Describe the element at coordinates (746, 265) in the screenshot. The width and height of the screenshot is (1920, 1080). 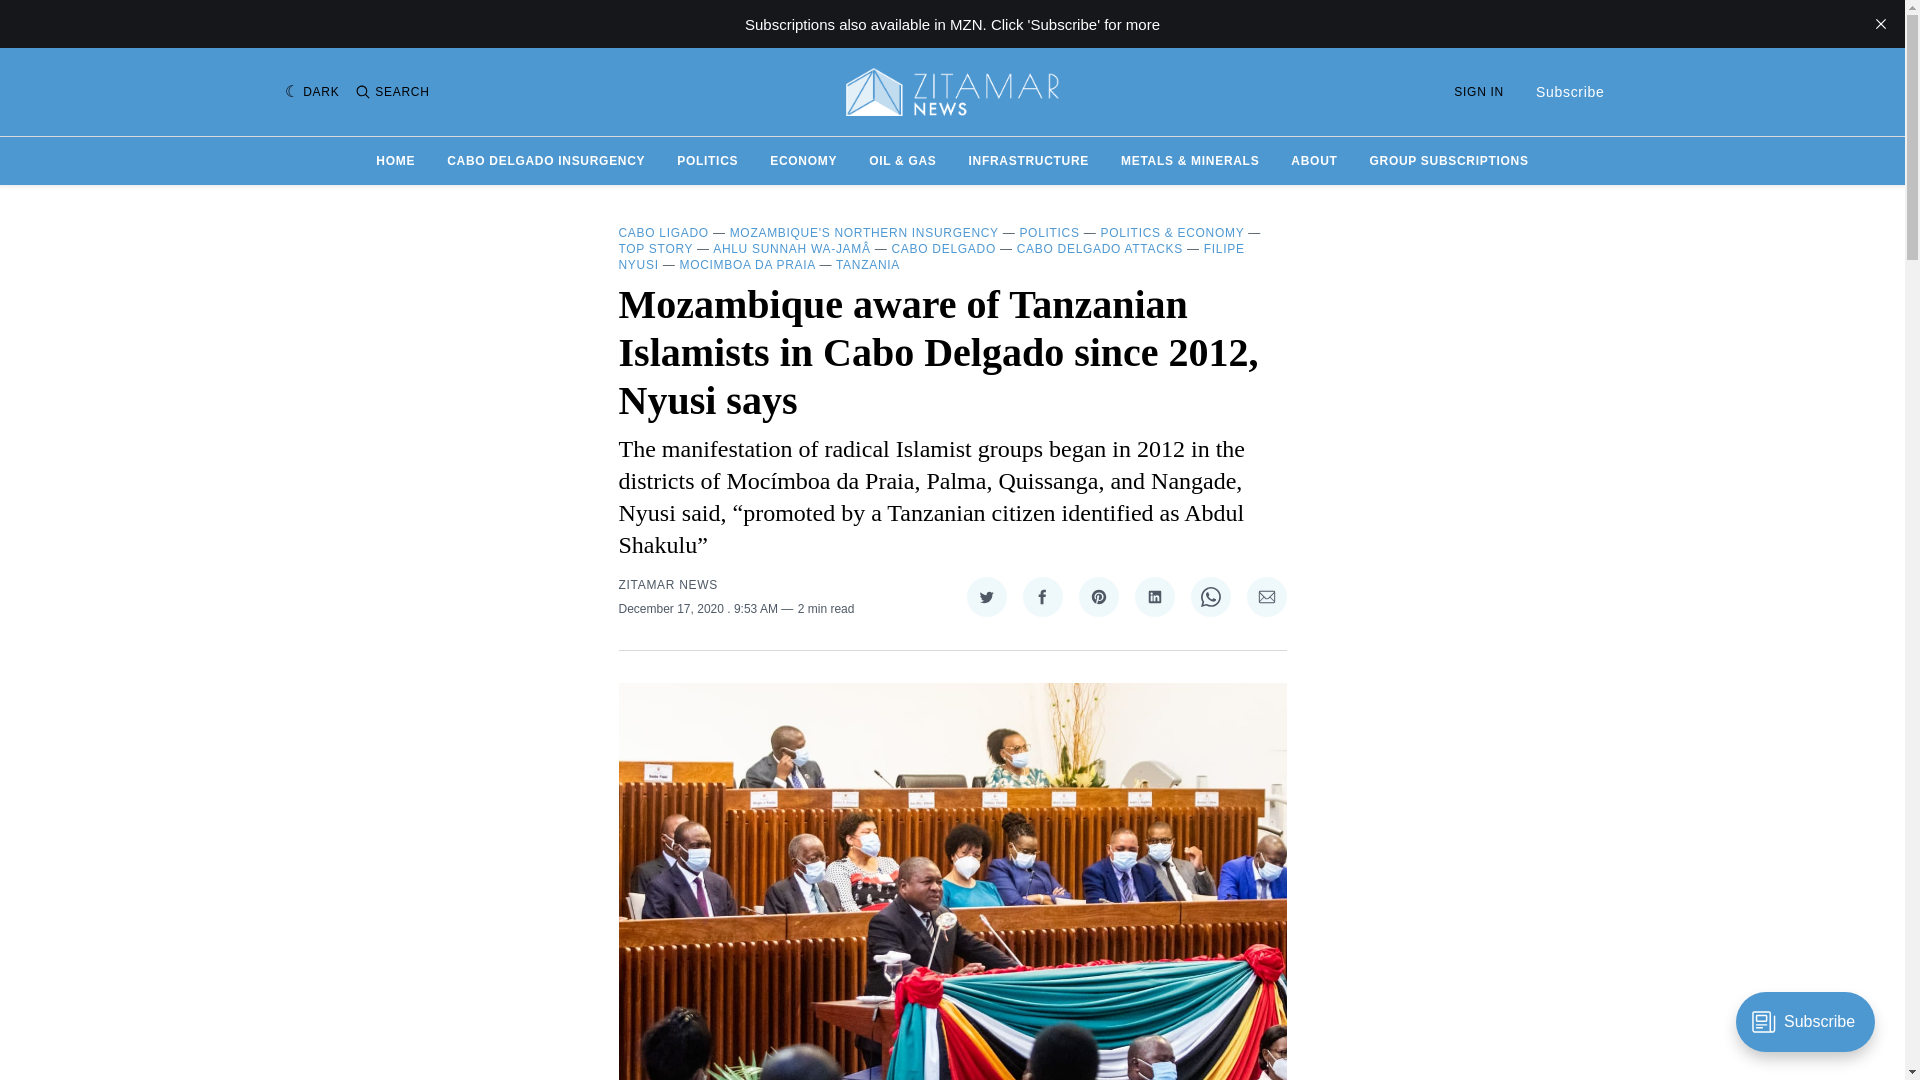
I see `MOCIMBOA DA PRAIA` at that location.